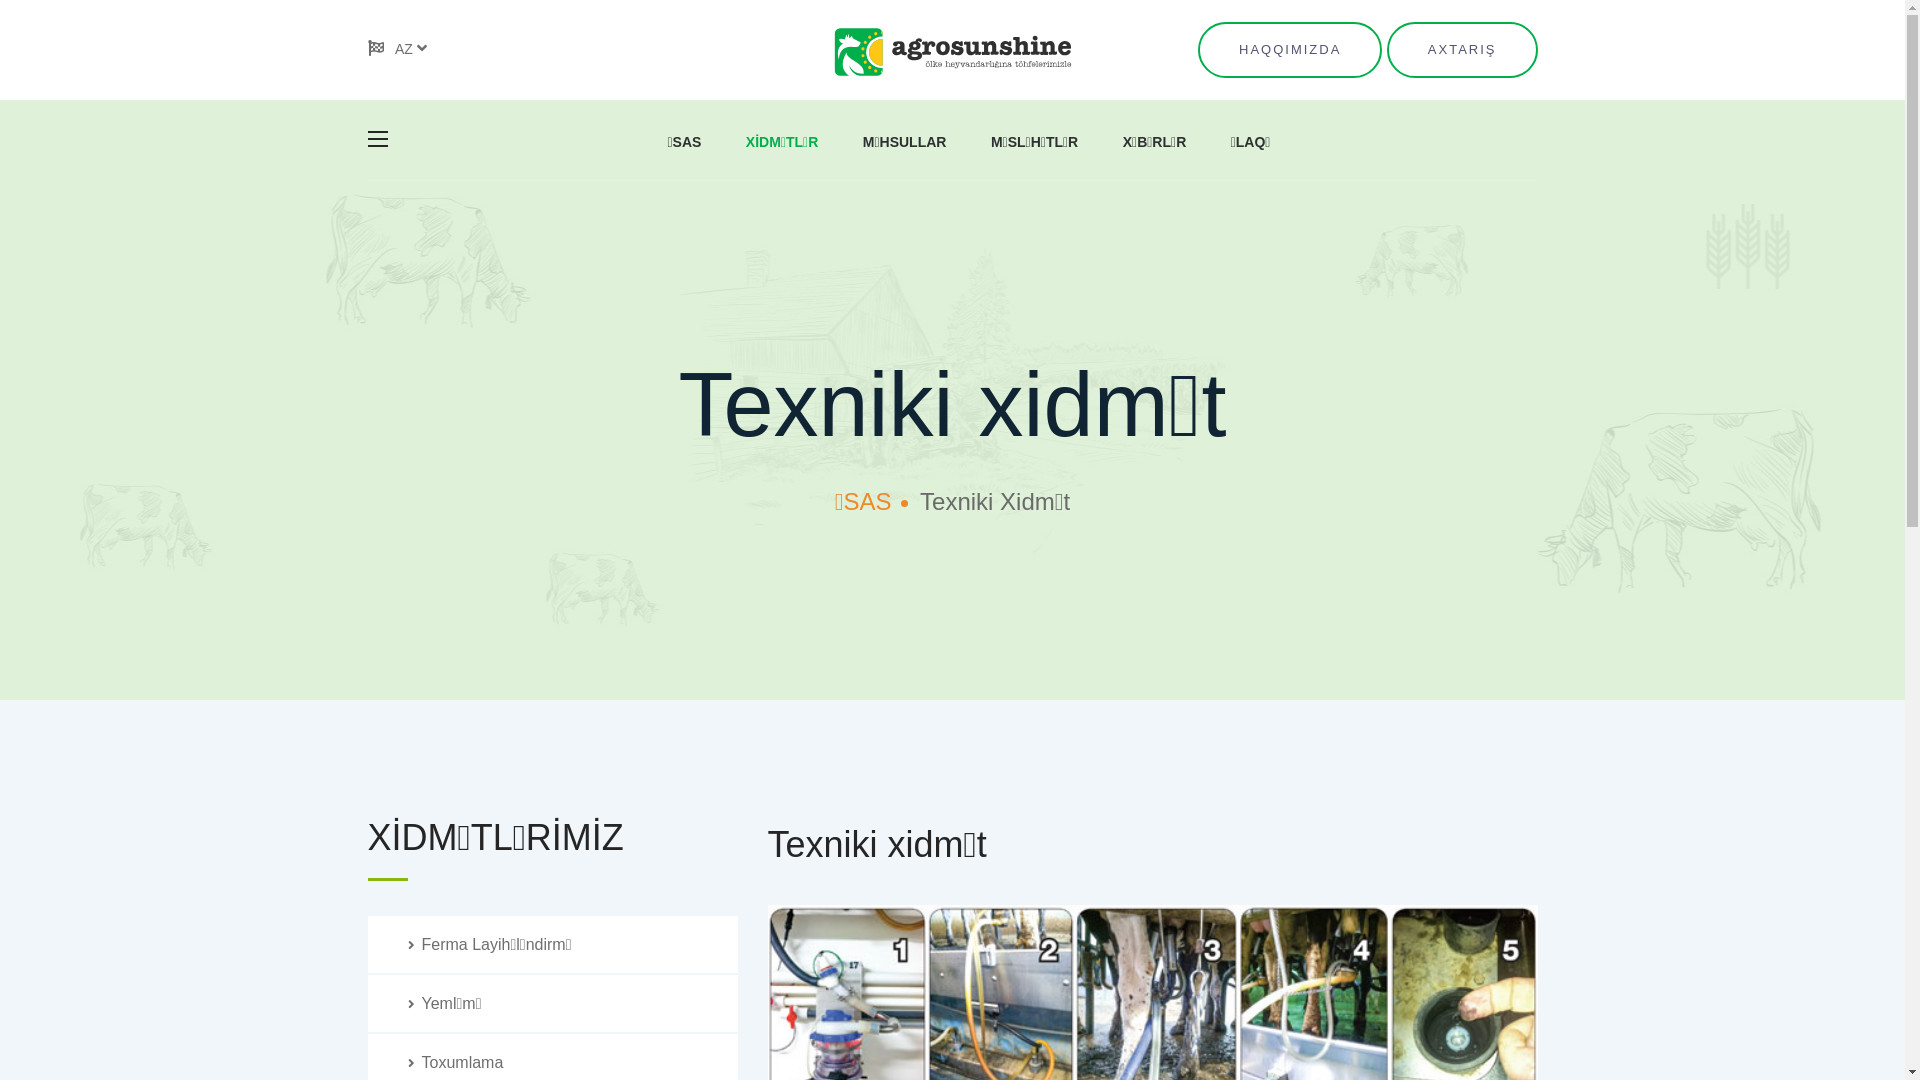  I want to click on HAQQIMIZDA, so click(1290, 50).